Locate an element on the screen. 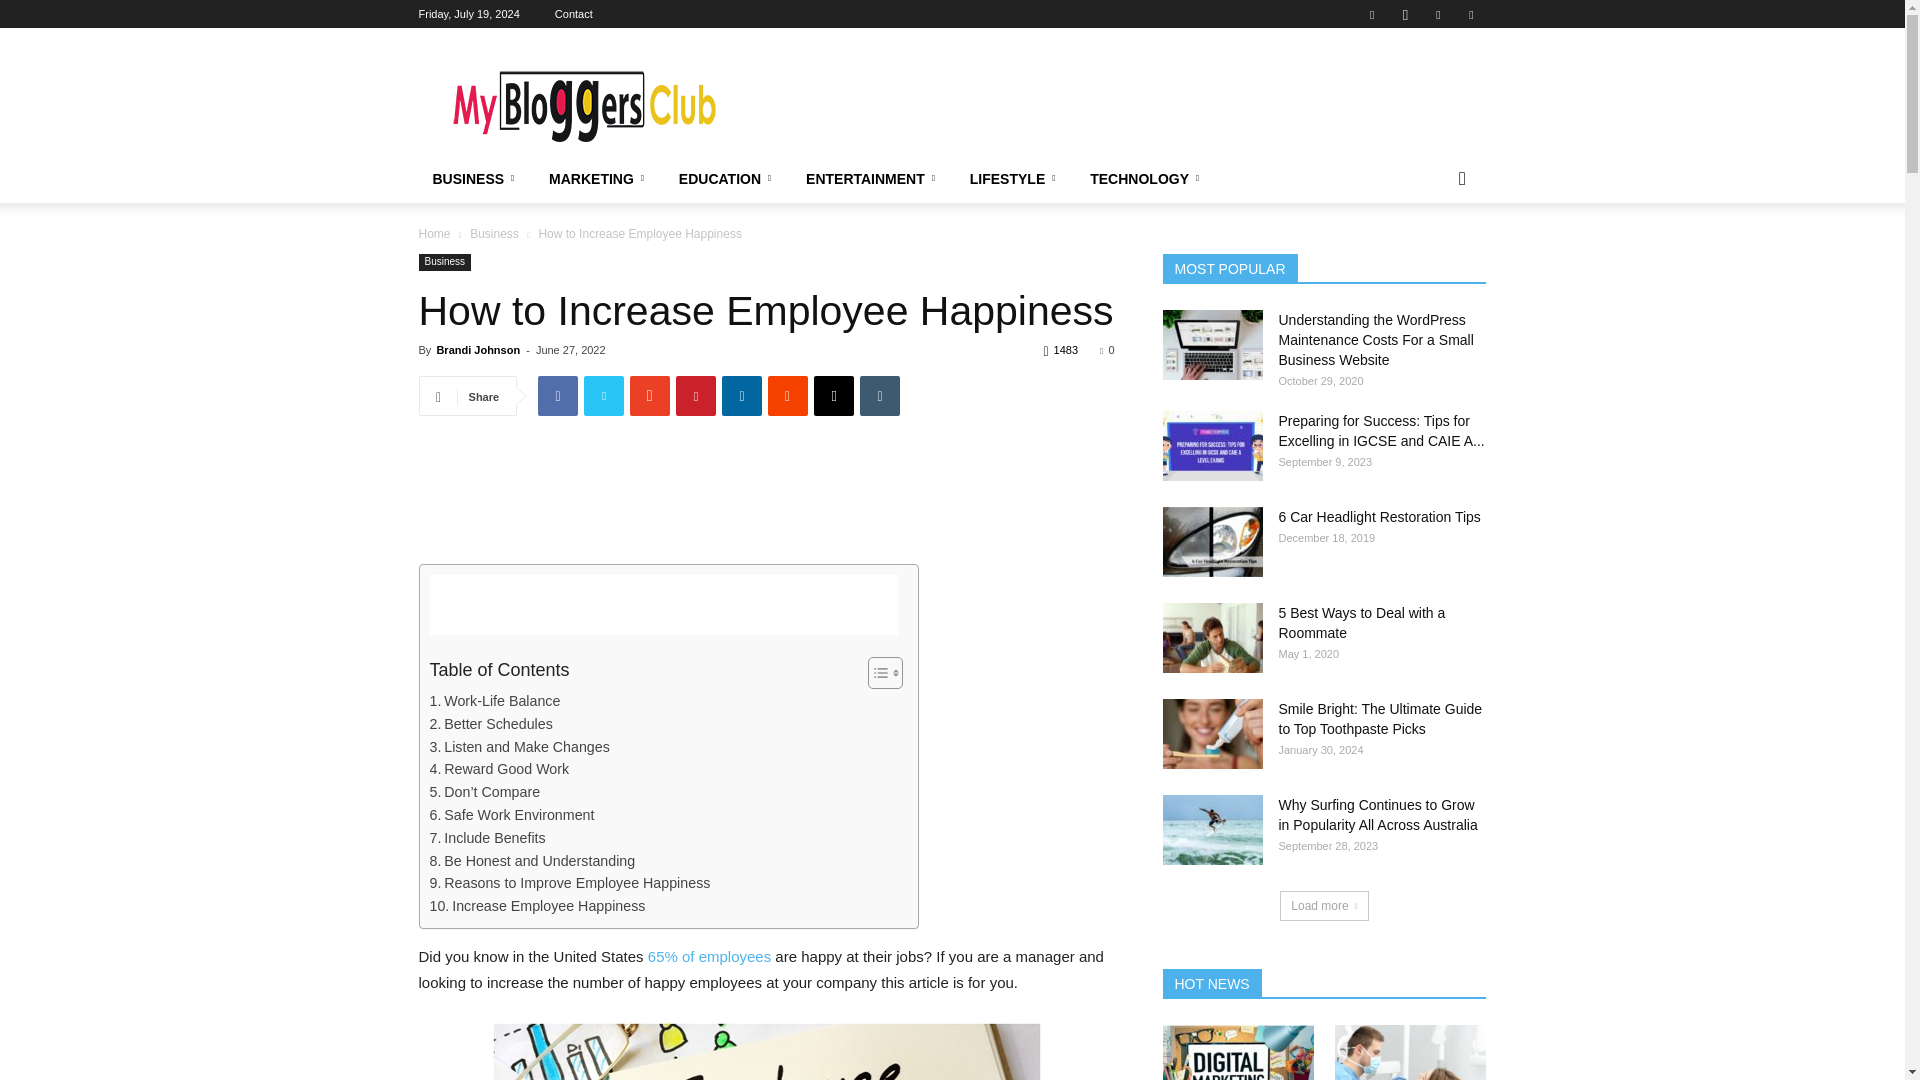 This screenshot has width=1920, height=1080. Advertisement is located at coordinates (664, 604).